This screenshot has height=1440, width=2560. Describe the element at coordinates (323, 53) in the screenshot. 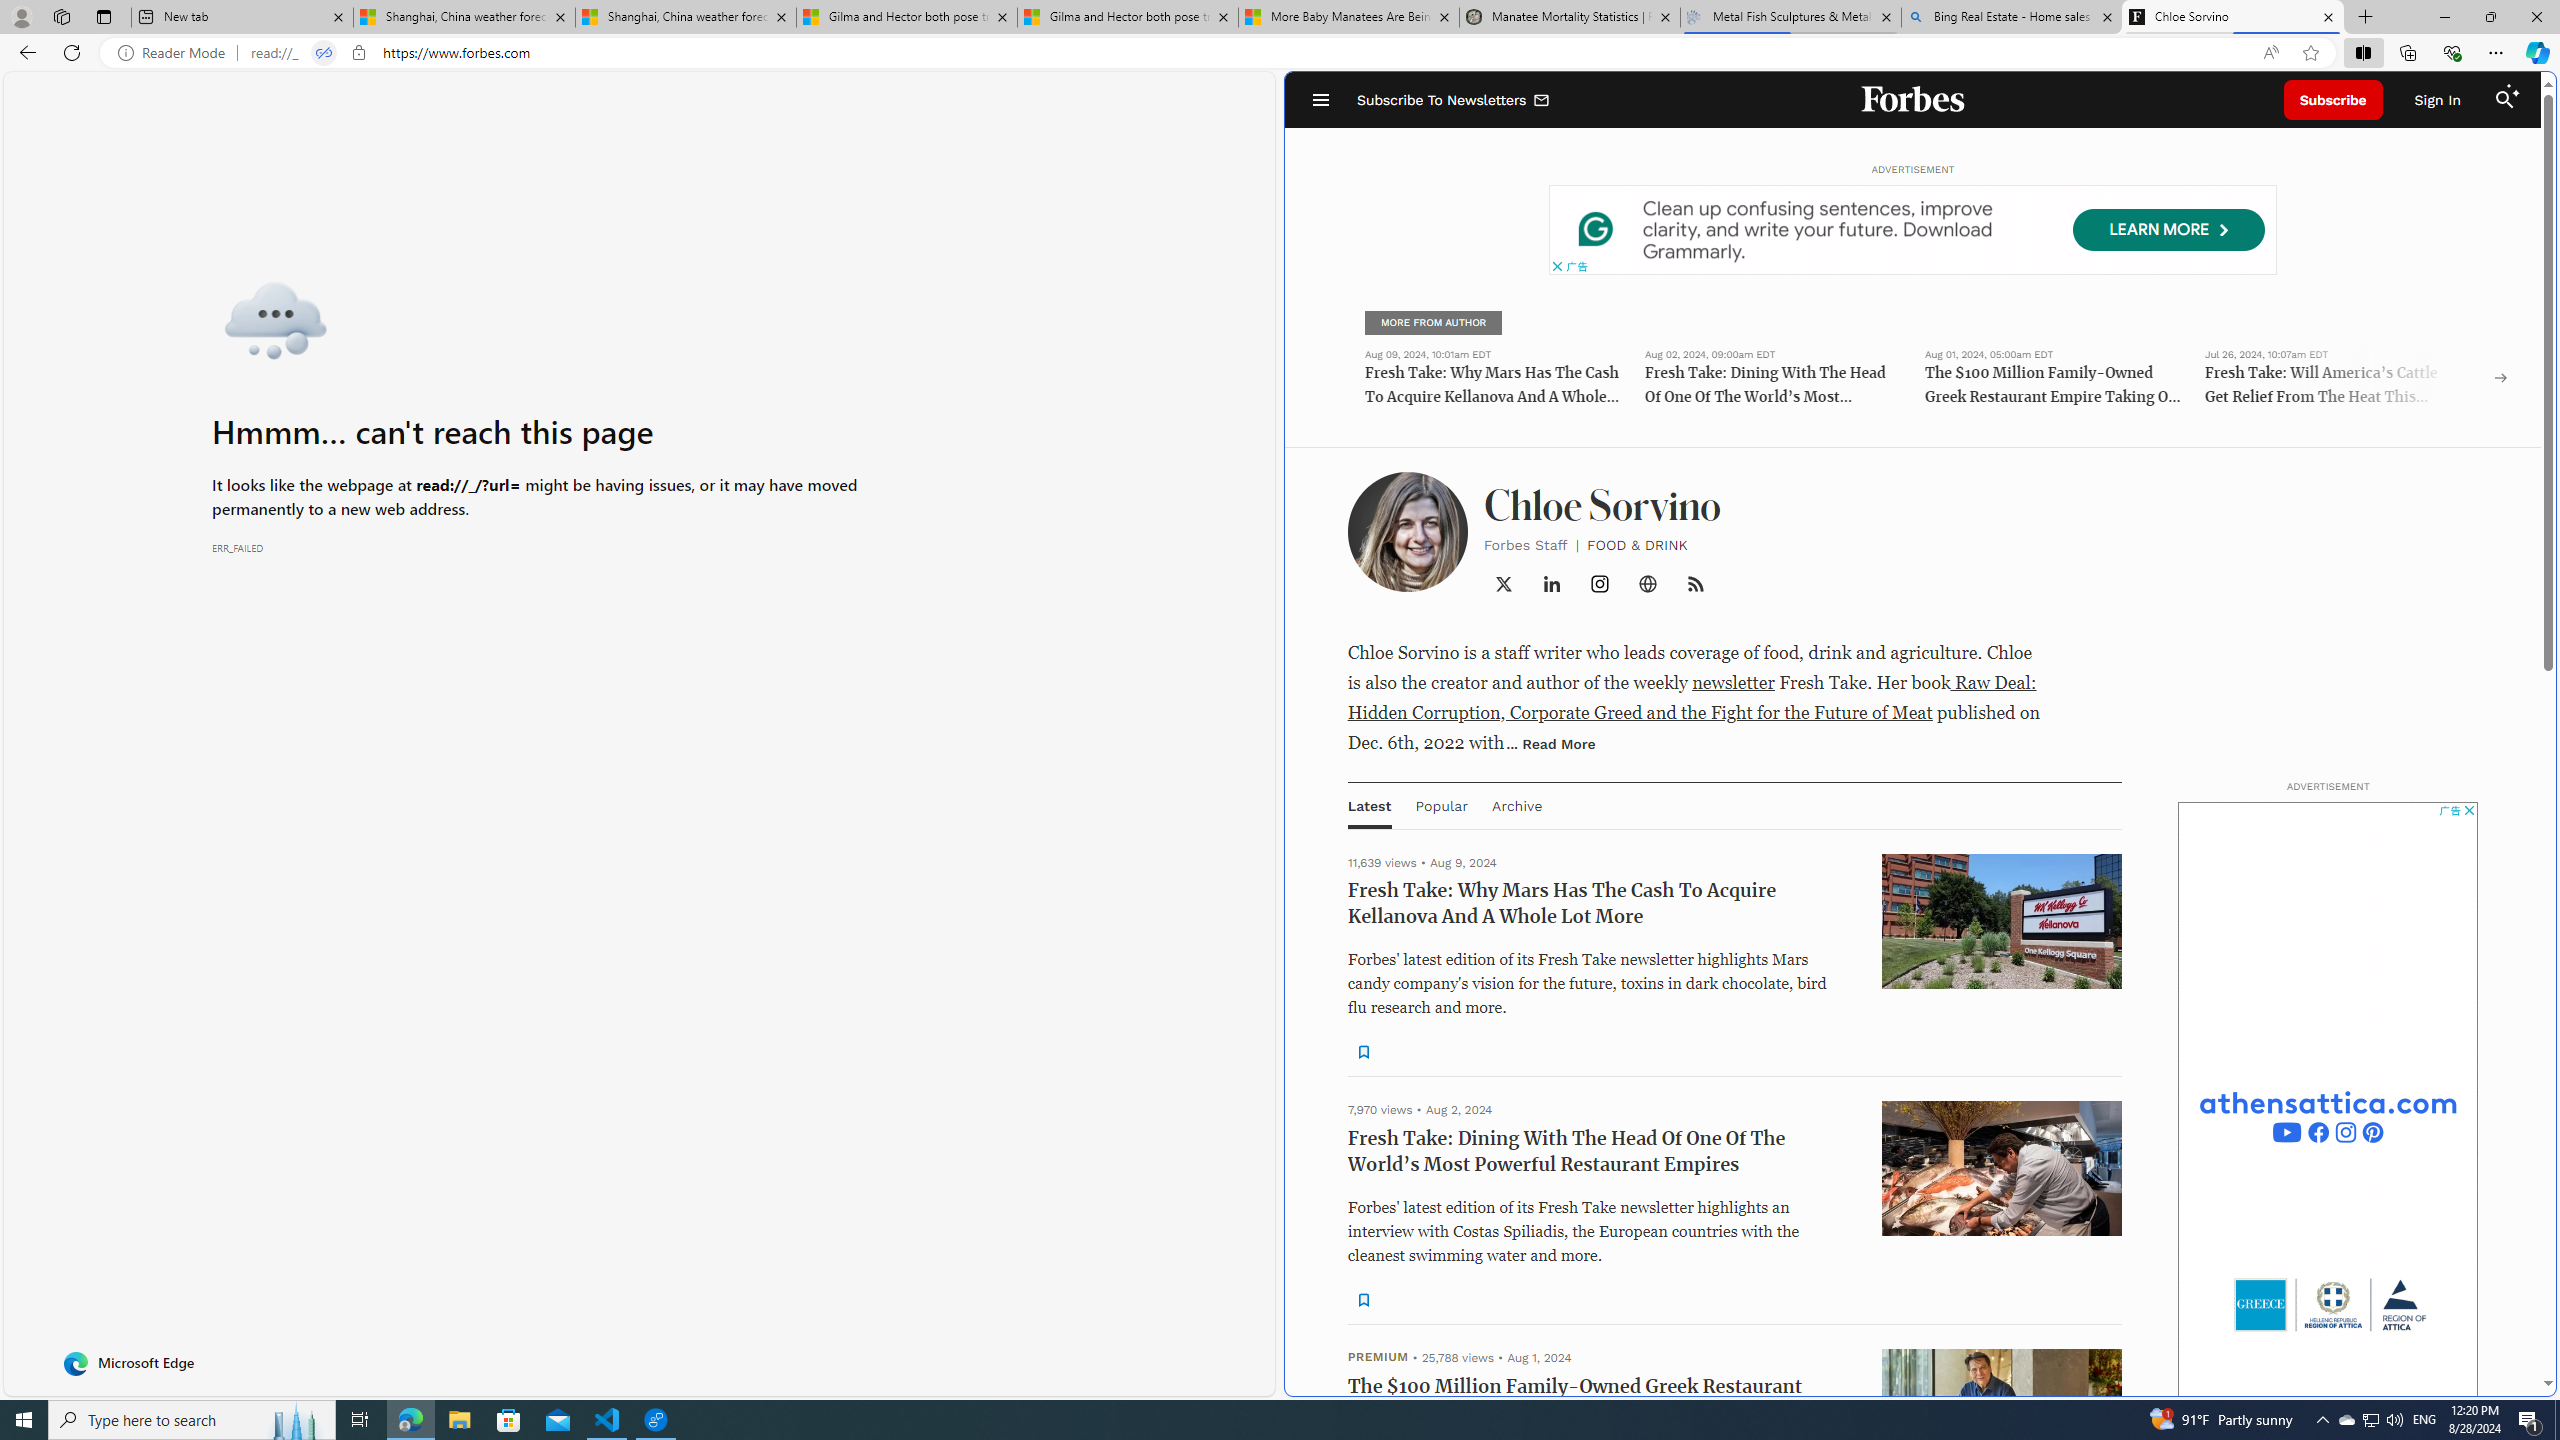

I see `Tabs in split screen` at that location.